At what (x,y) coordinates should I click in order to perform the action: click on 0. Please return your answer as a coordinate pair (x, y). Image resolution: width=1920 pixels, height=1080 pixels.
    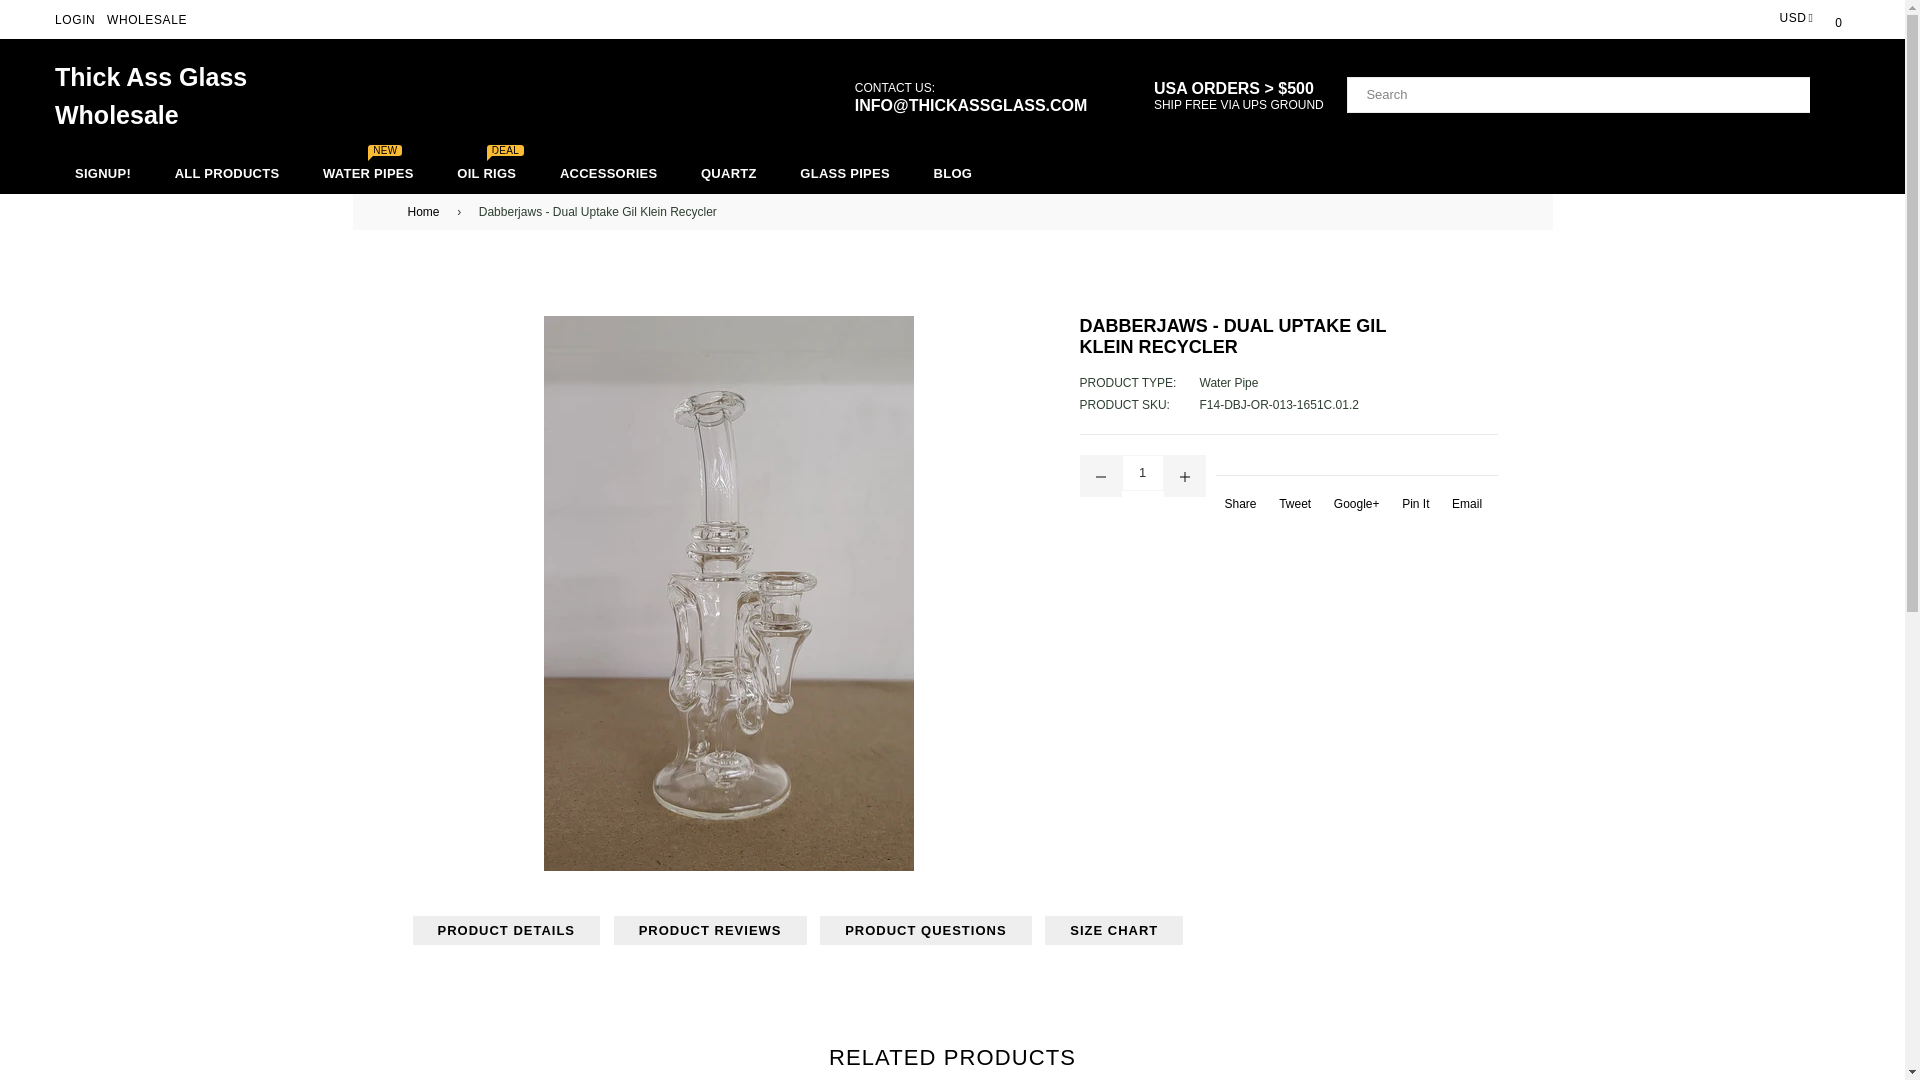
    Looking at the image, I should click on (1838, 18).